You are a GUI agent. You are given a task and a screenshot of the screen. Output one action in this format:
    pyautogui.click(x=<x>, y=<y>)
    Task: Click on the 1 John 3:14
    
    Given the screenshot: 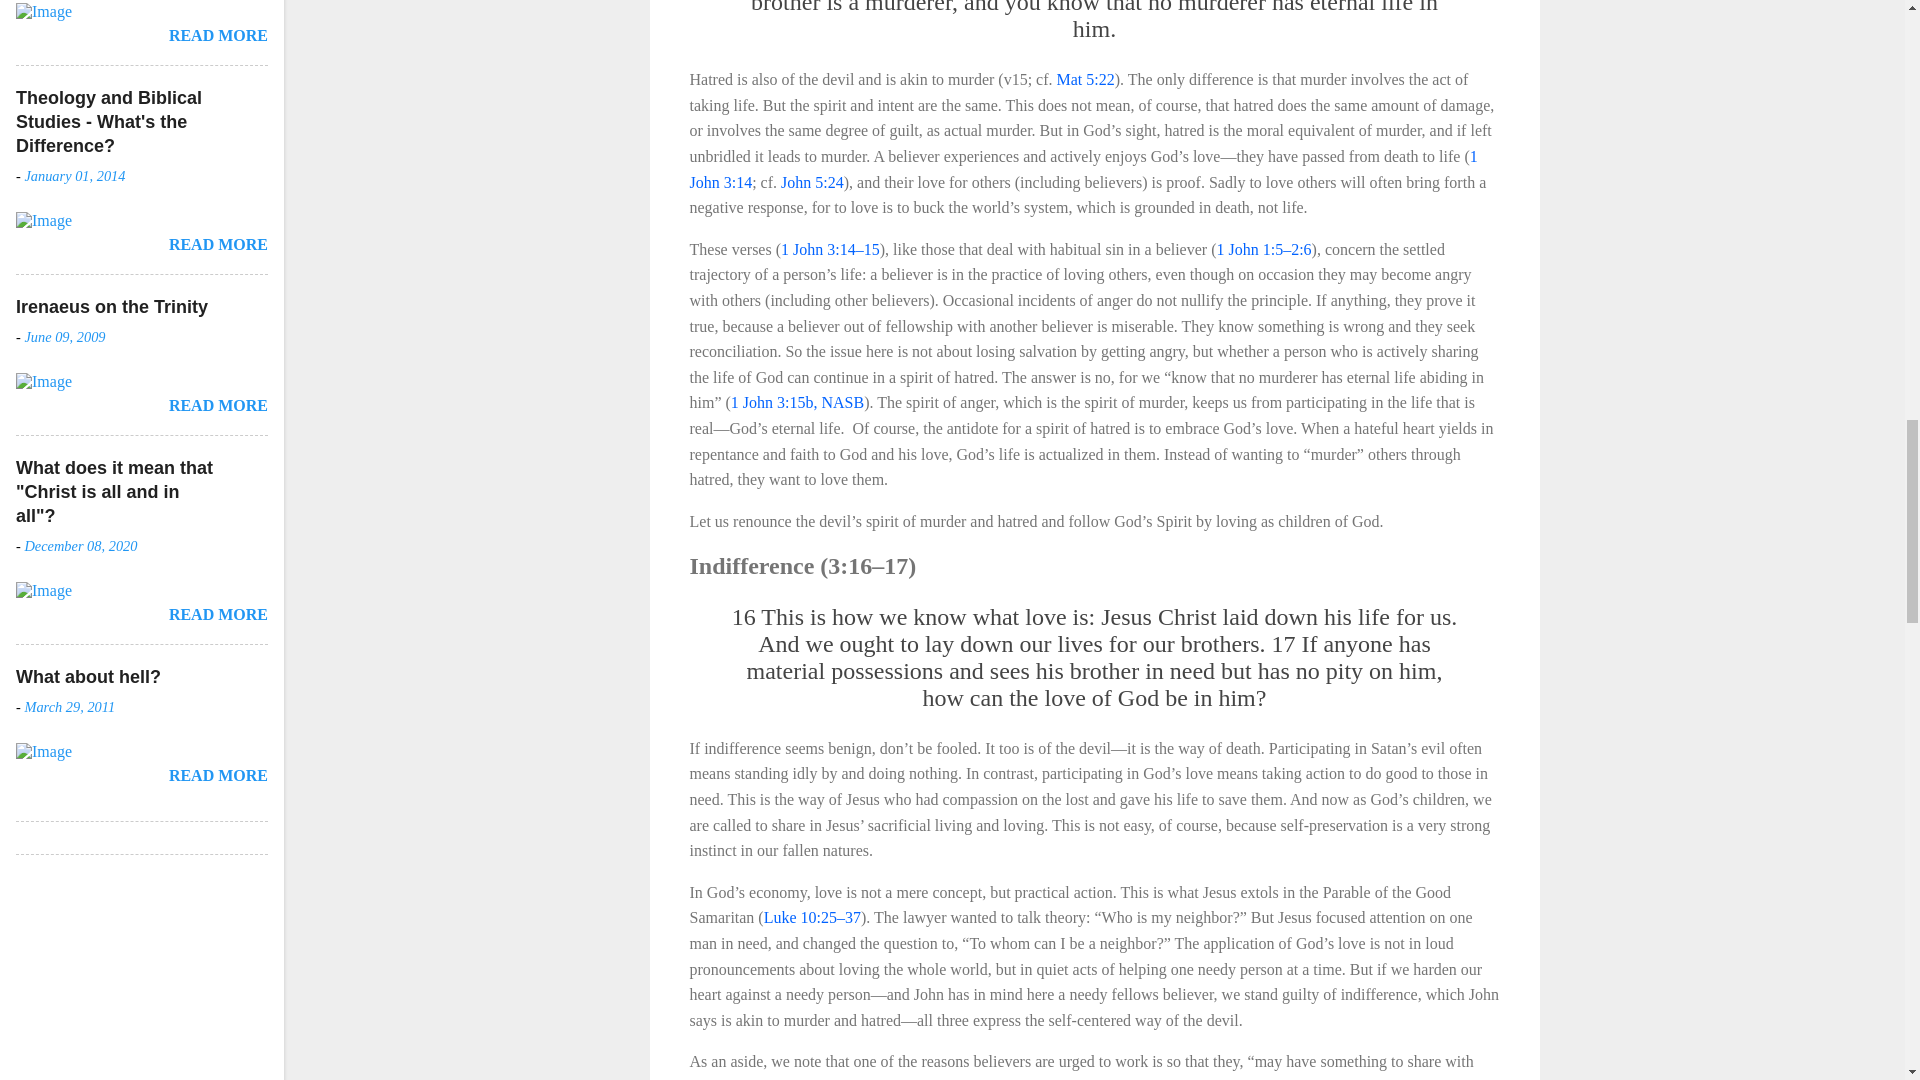 What is the action you would take?
    pyautogui.click(x=1084, y=169)
    